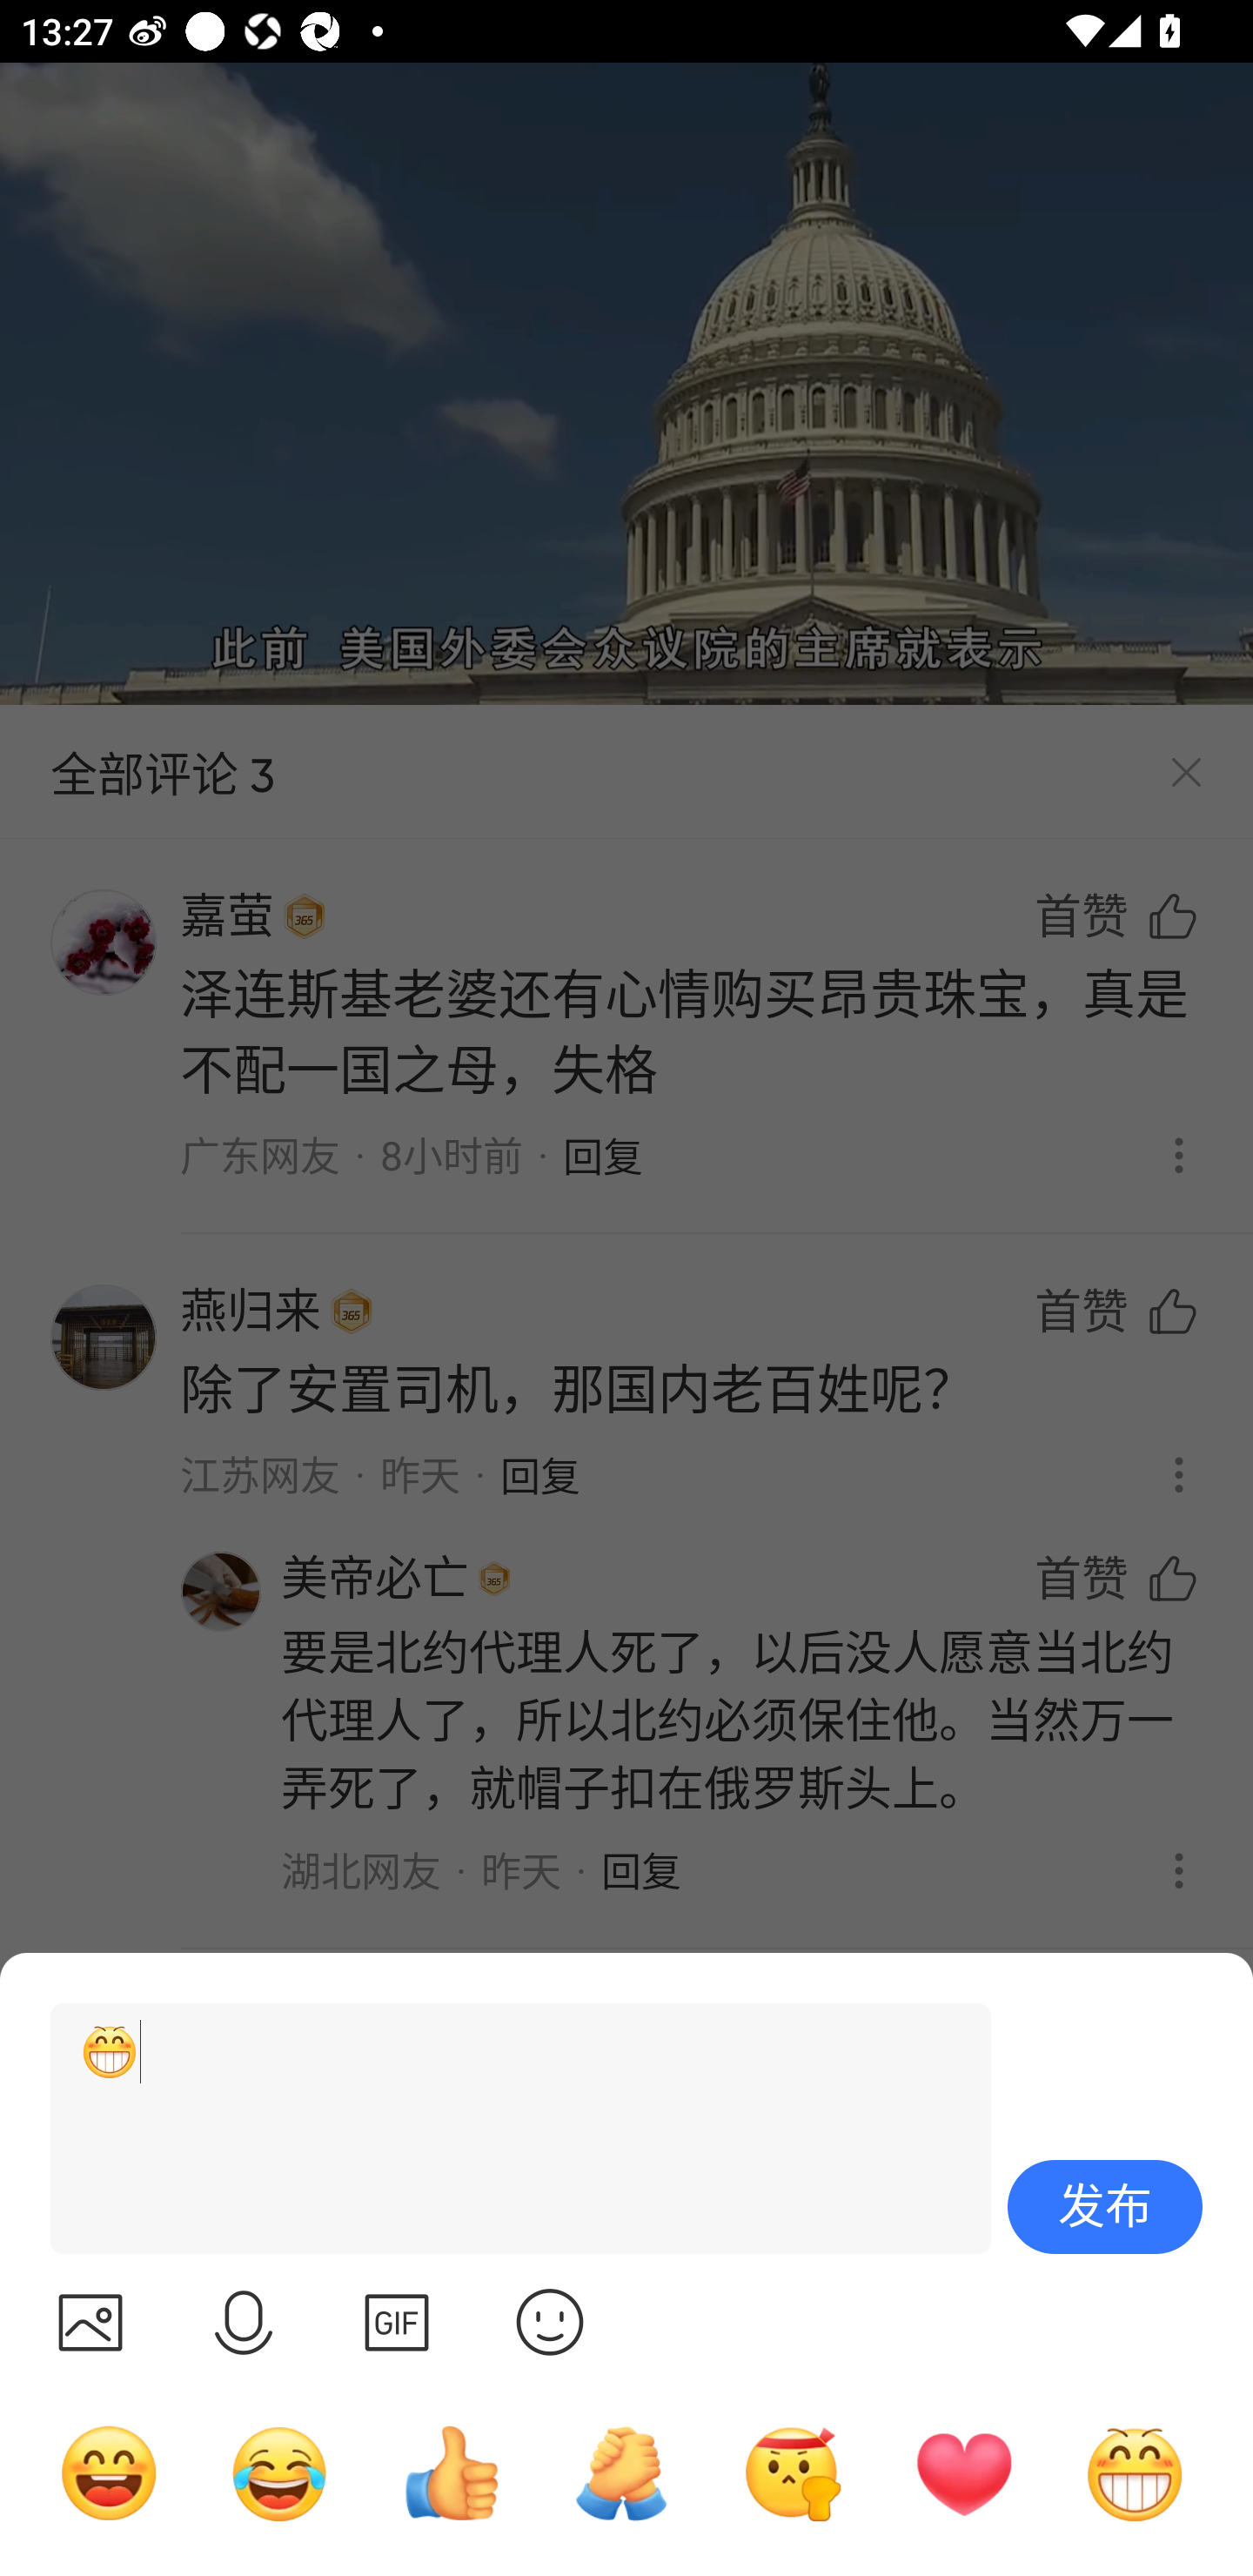  I want to click on 哈哈, so click(109, 2472).